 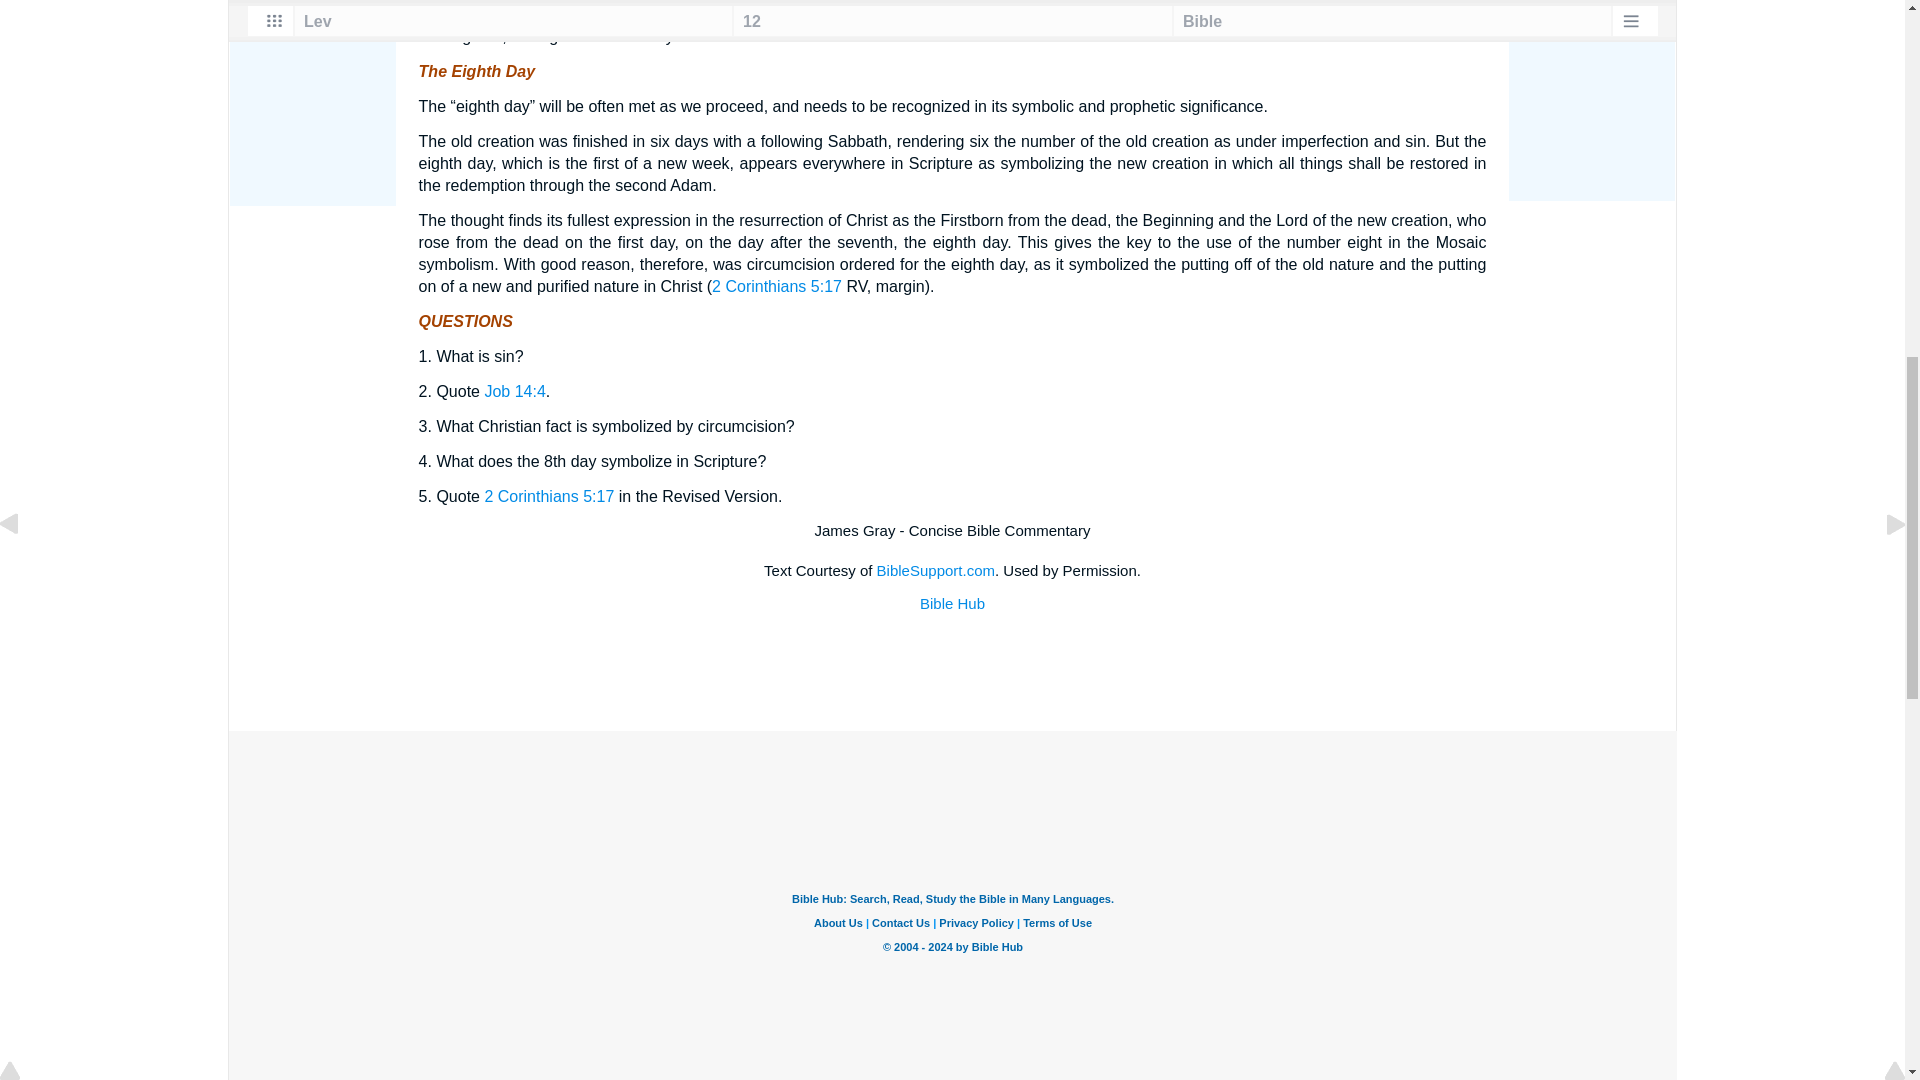 I want to click on Job 14:4, so click(x=514, y=391).